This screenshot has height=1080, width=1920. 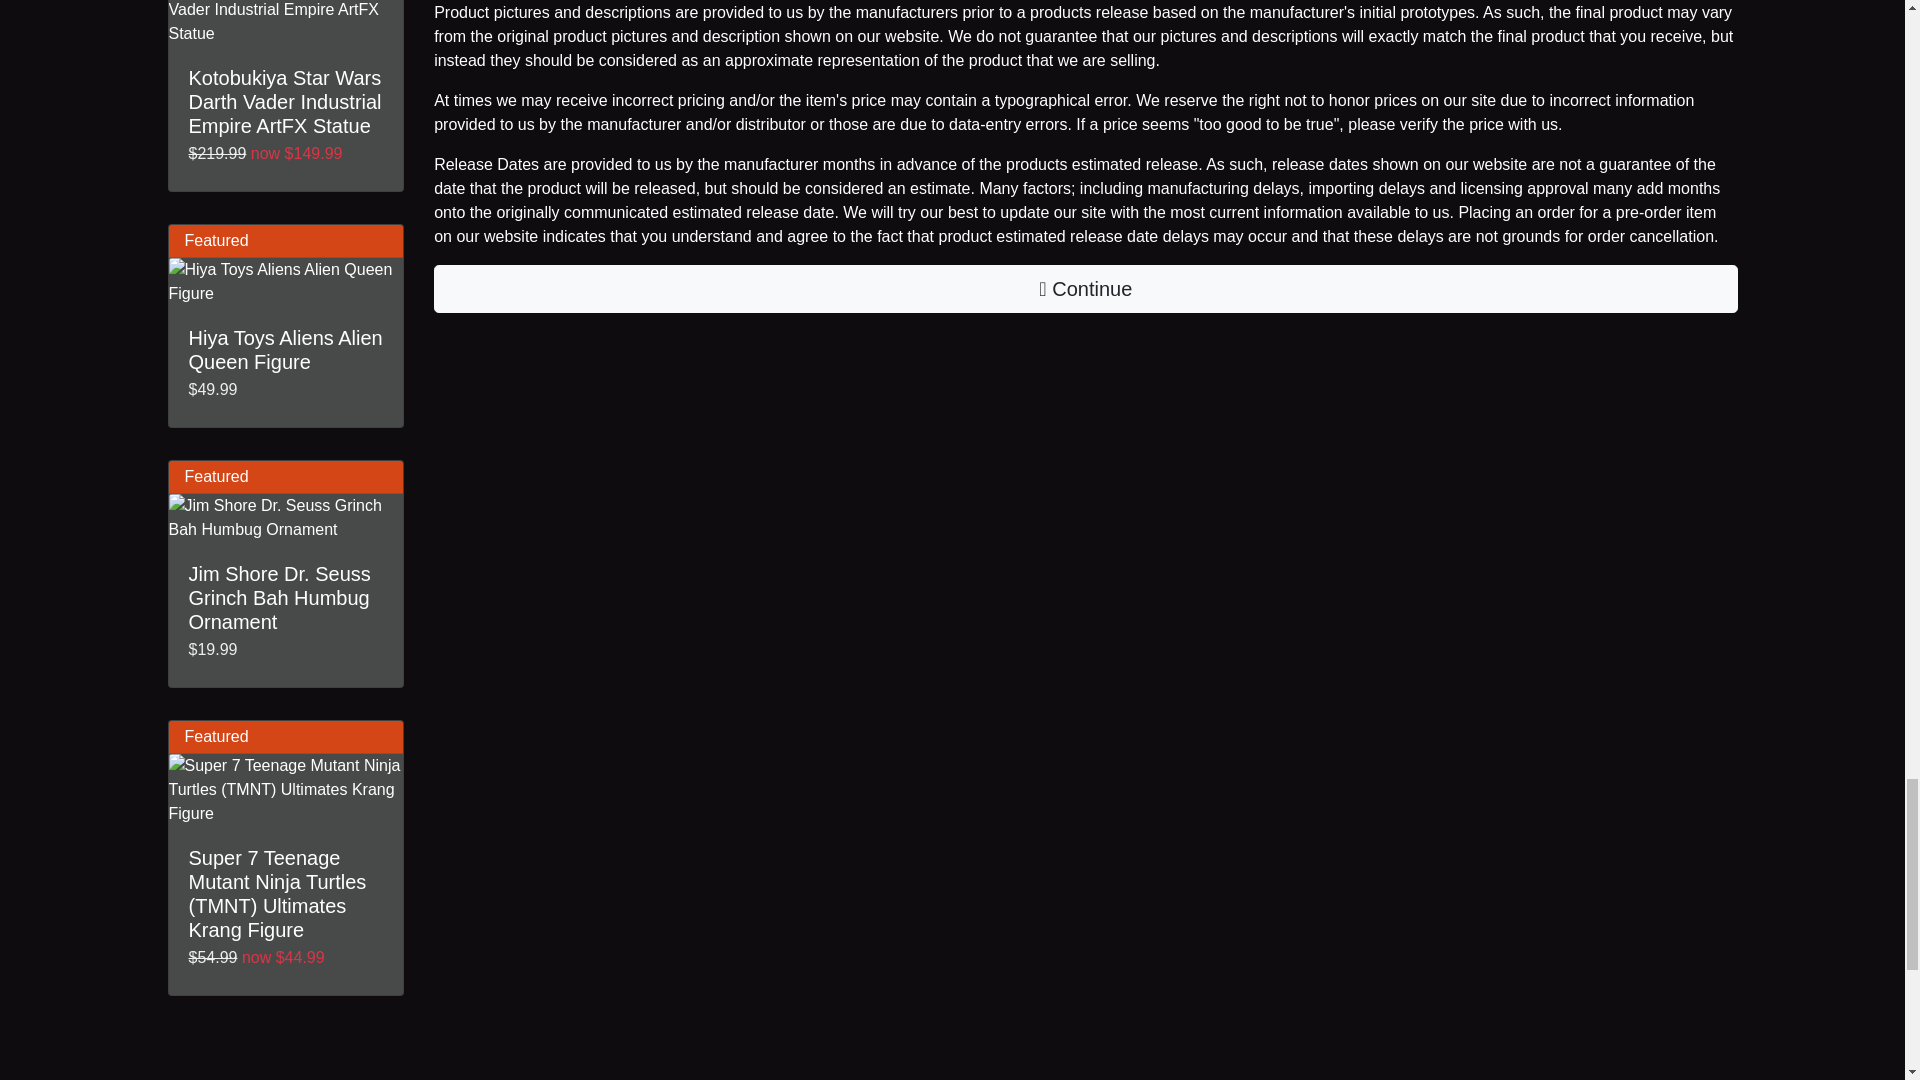 I want to click on Hiya Toys Aliens Alien Queen Figure, so click(x=286, y=282).